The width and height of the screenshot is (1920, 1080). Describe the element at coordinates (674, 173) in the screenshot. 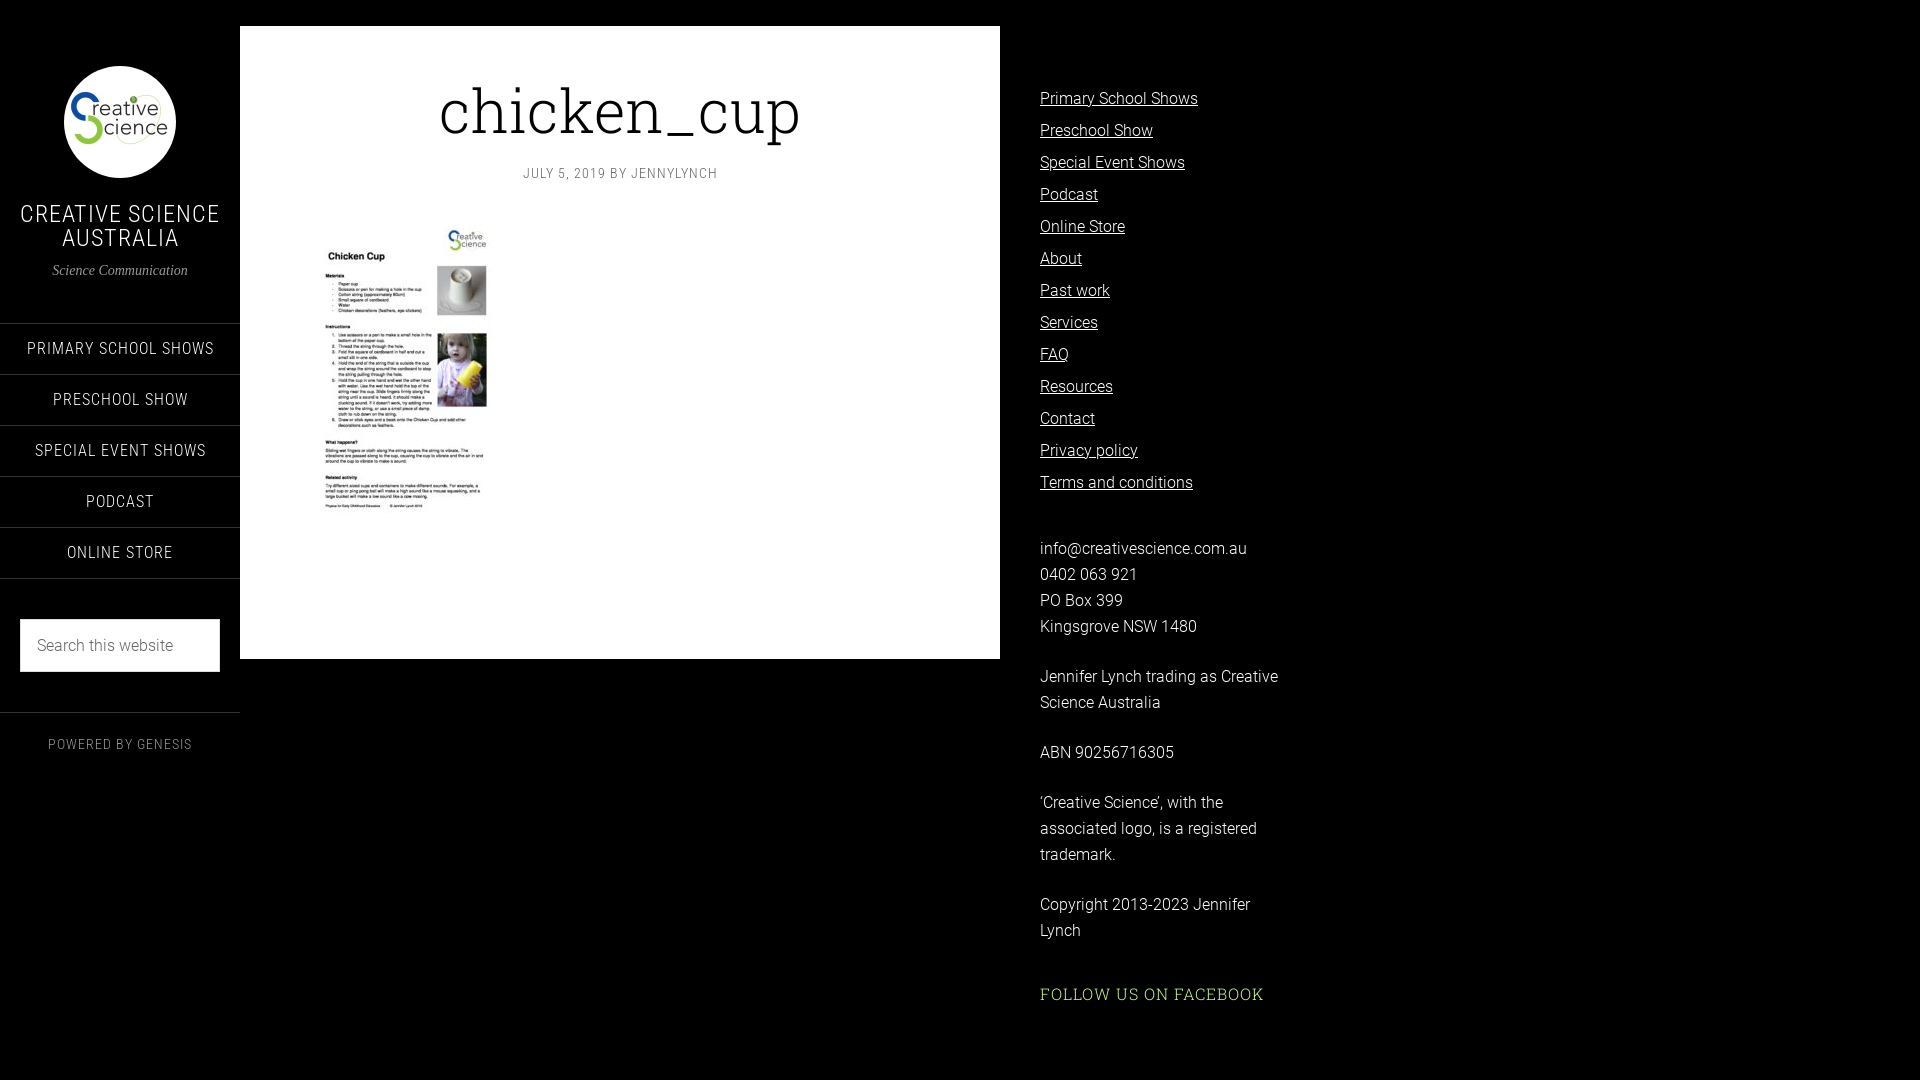

I see `JENNYLYNCH` at that location.